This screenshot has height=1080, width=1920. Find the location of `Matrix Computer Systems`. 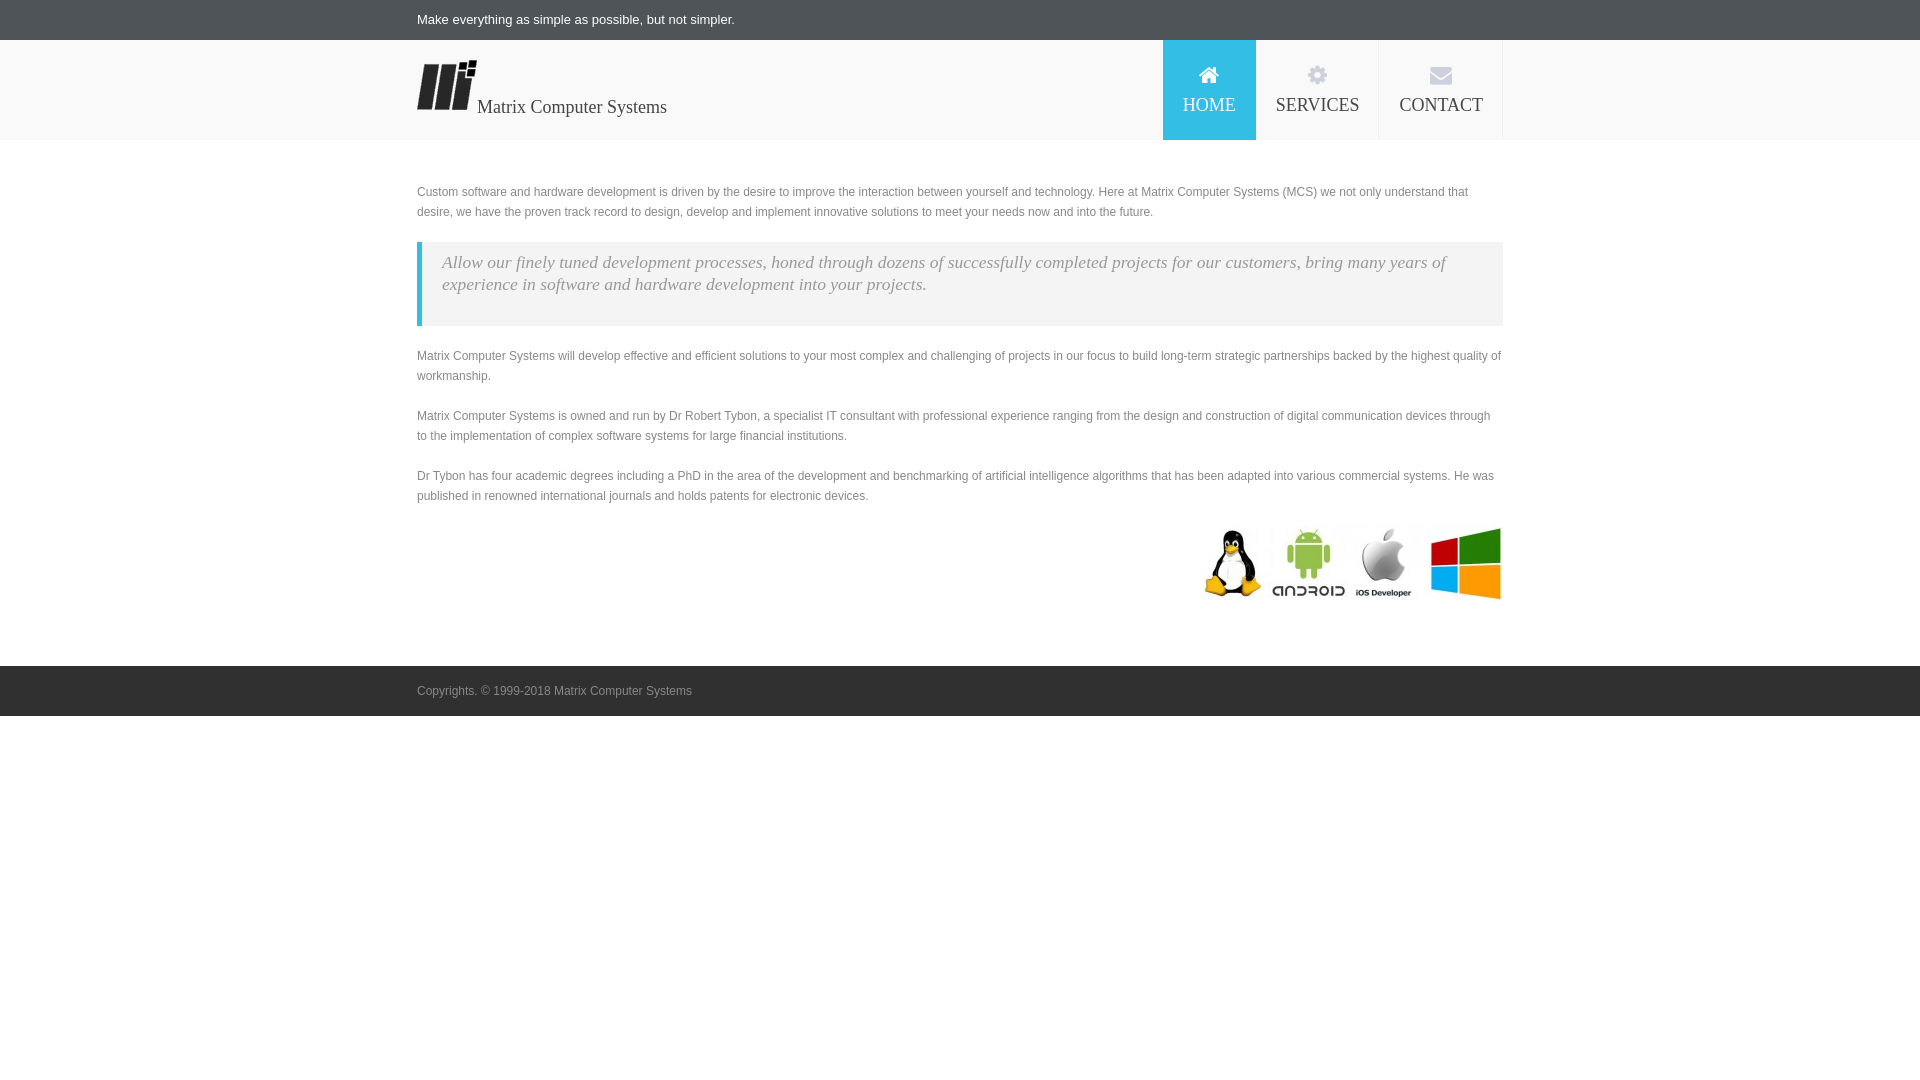

Matrix Computer Systems is located at coordinates (572, 107).